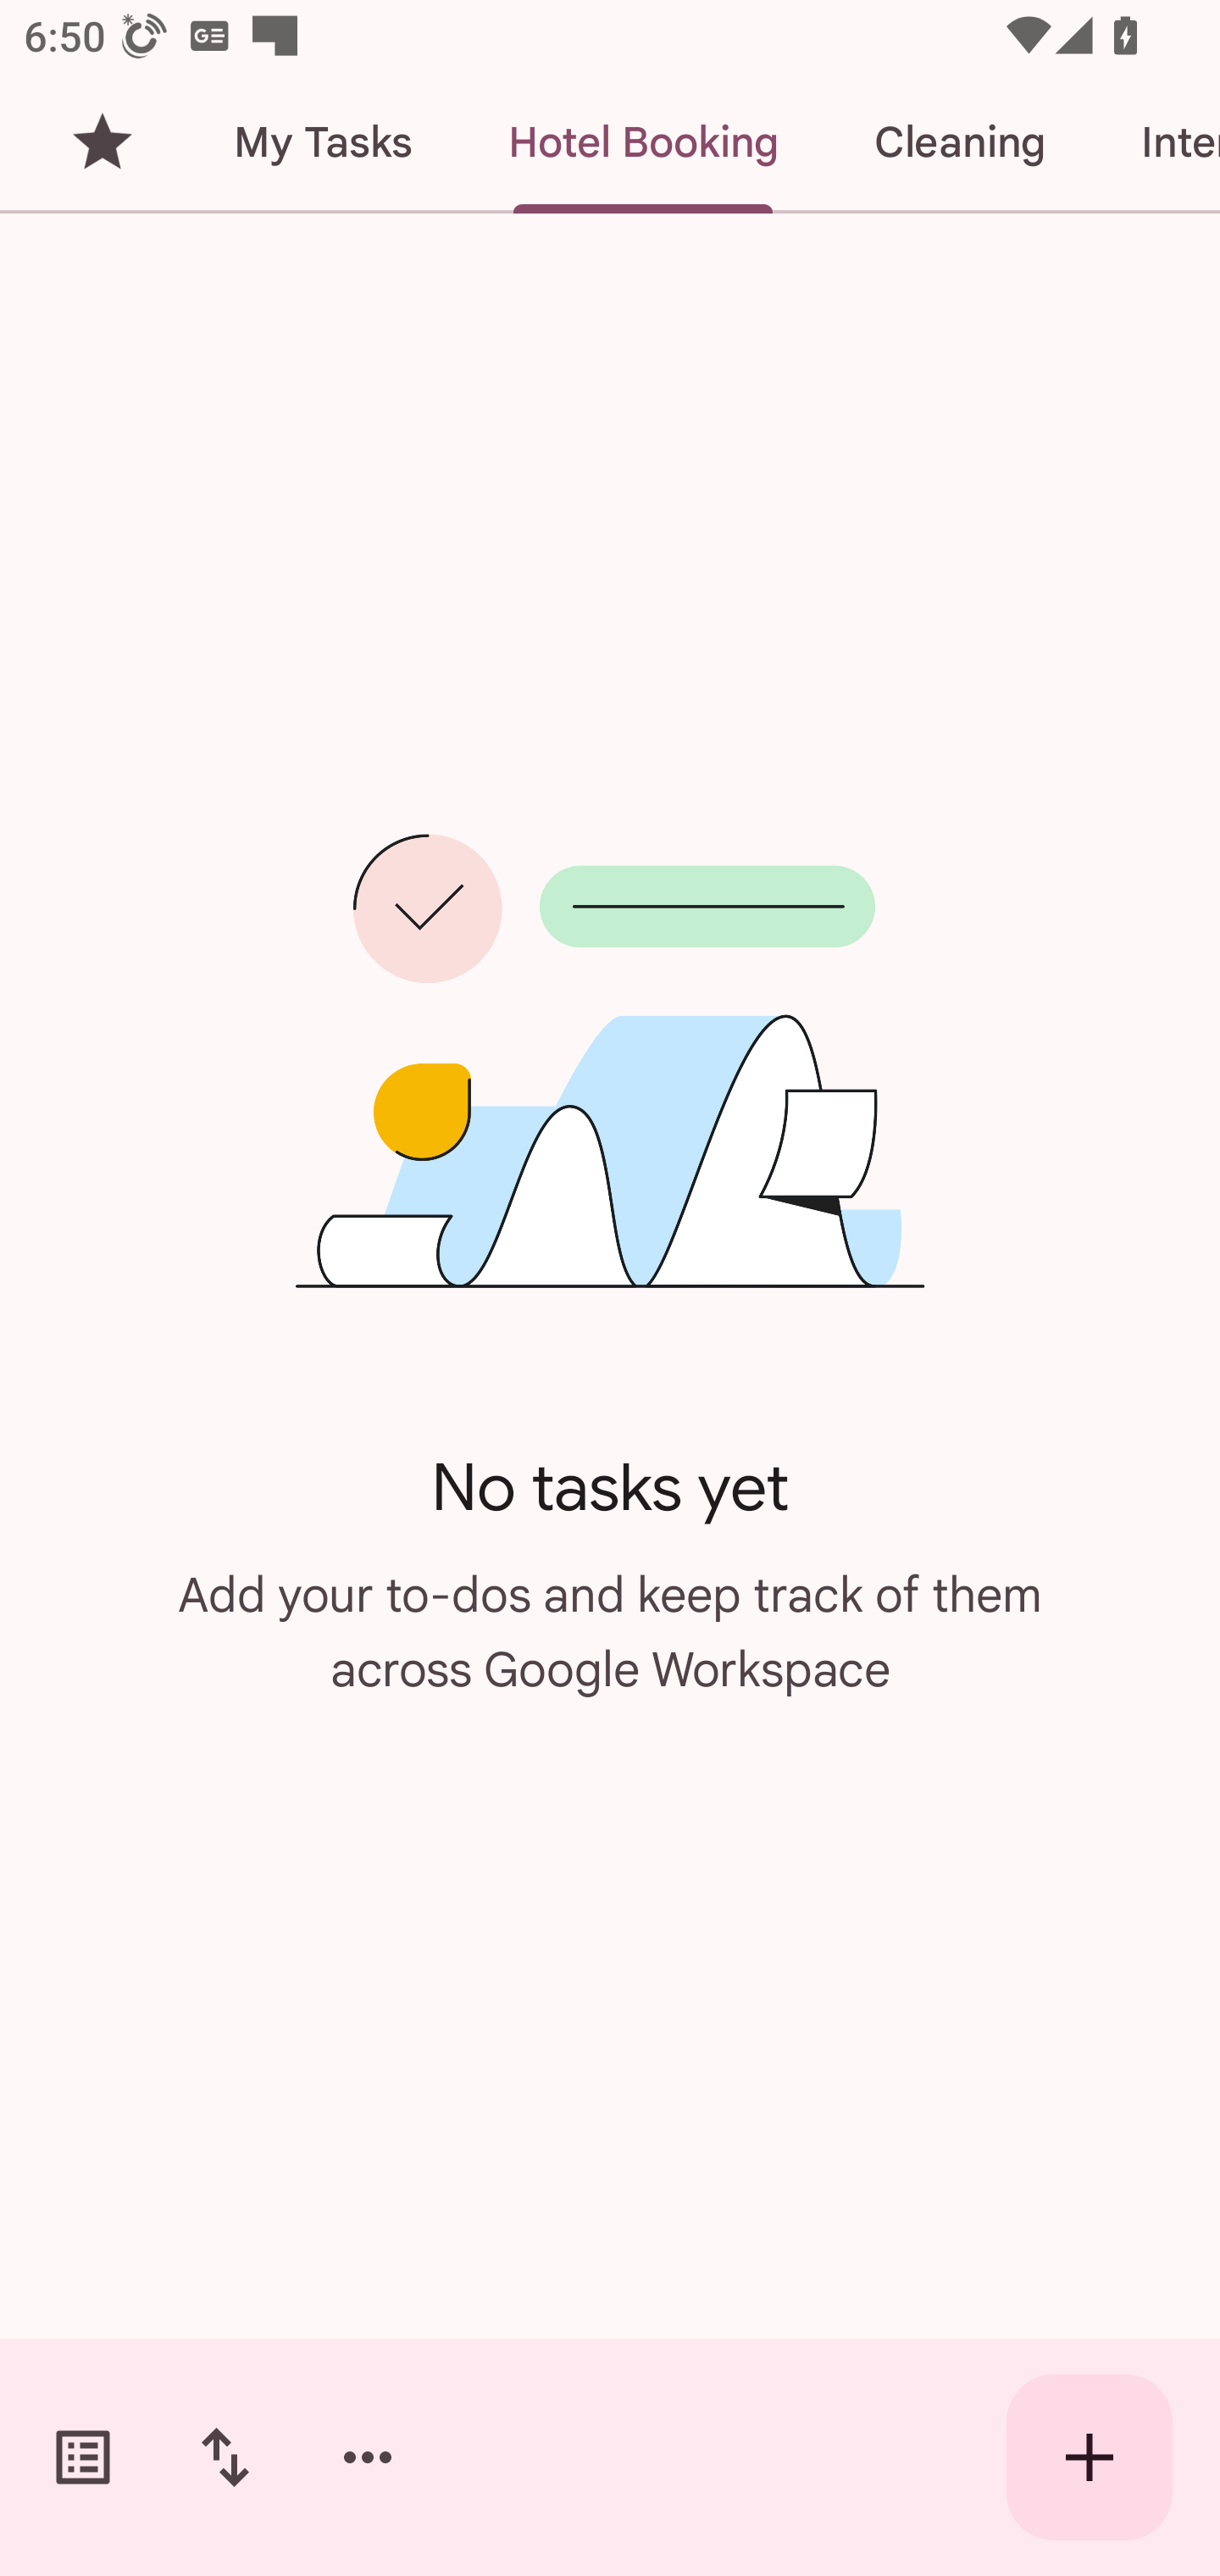 The height and width of the screenshot is (2576, 1220). Describe the element at coordinates (1090, 2457) in the screenshot. I see `Create new task` at that location.